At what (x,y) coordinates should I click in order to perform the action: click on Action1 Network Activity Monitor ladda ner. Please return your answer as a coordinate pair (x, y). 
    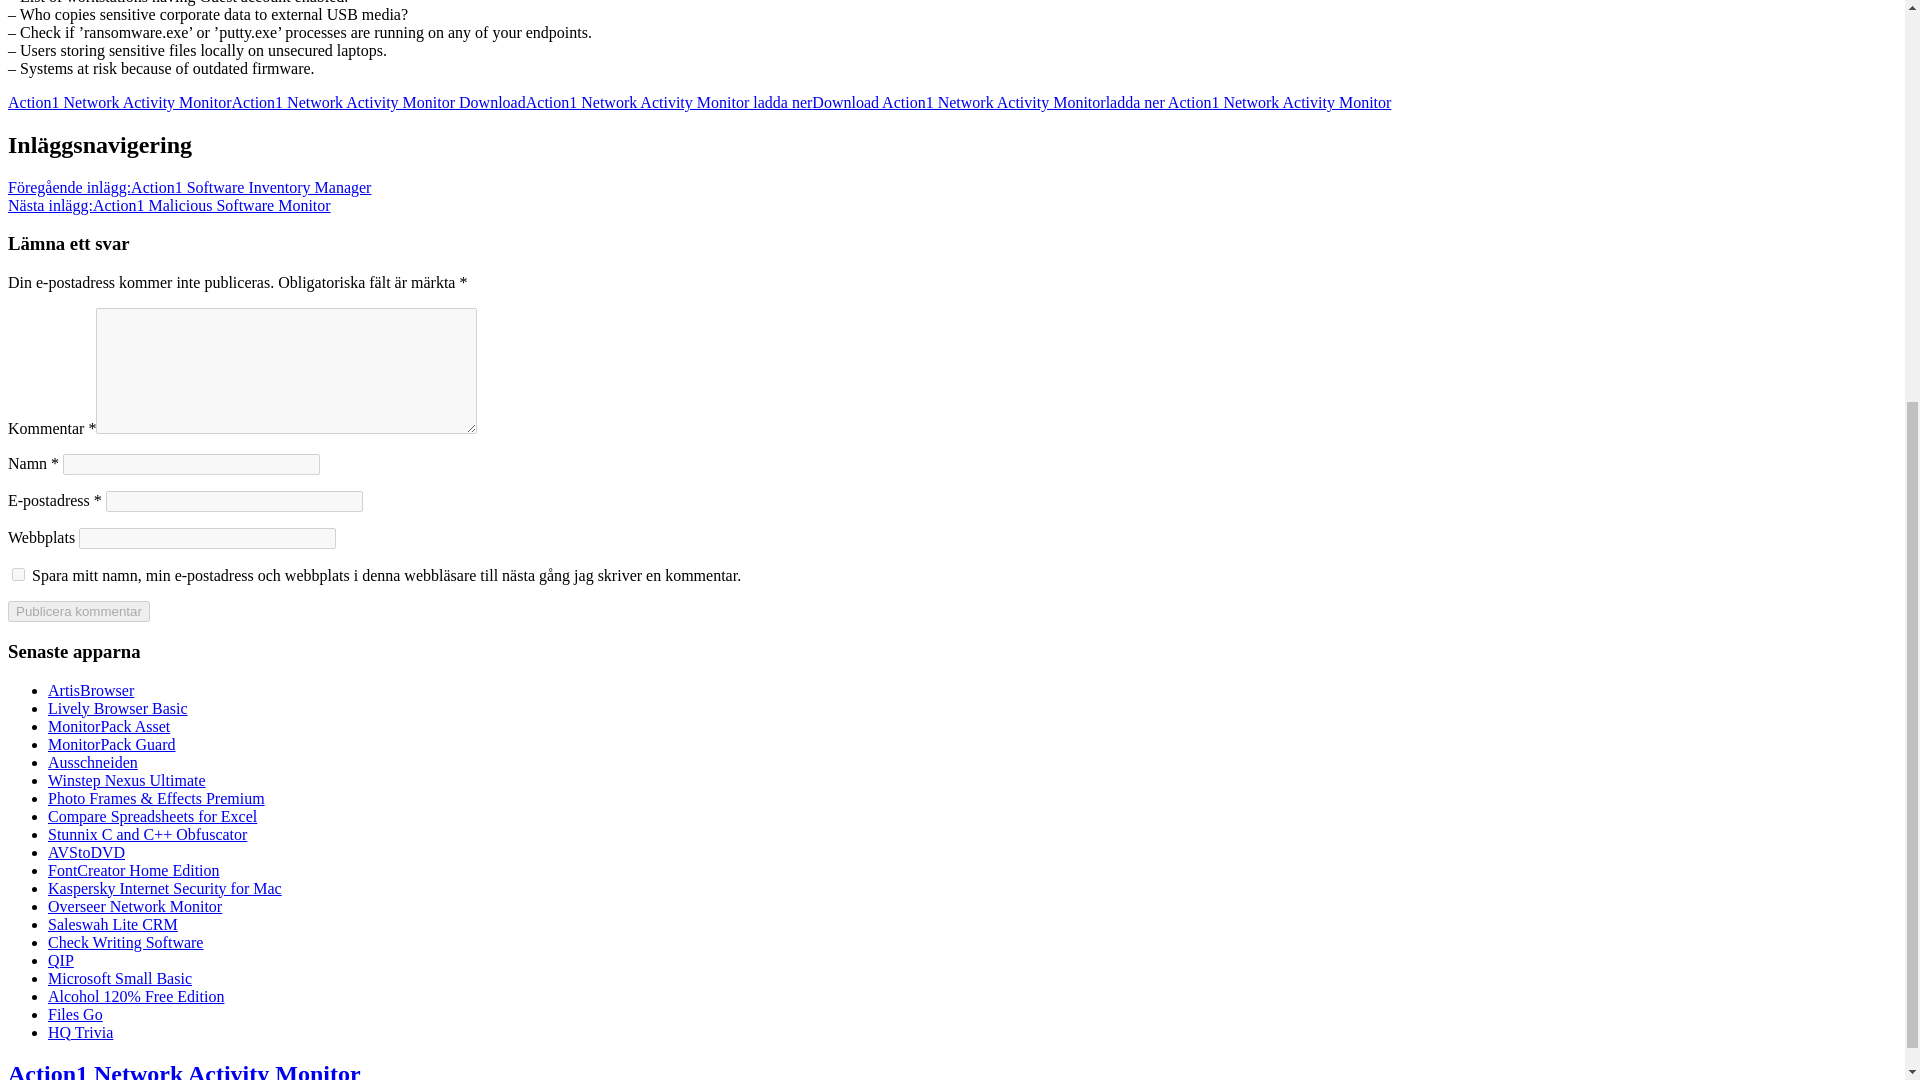
    Looking at the image, I should click on (669, 102).